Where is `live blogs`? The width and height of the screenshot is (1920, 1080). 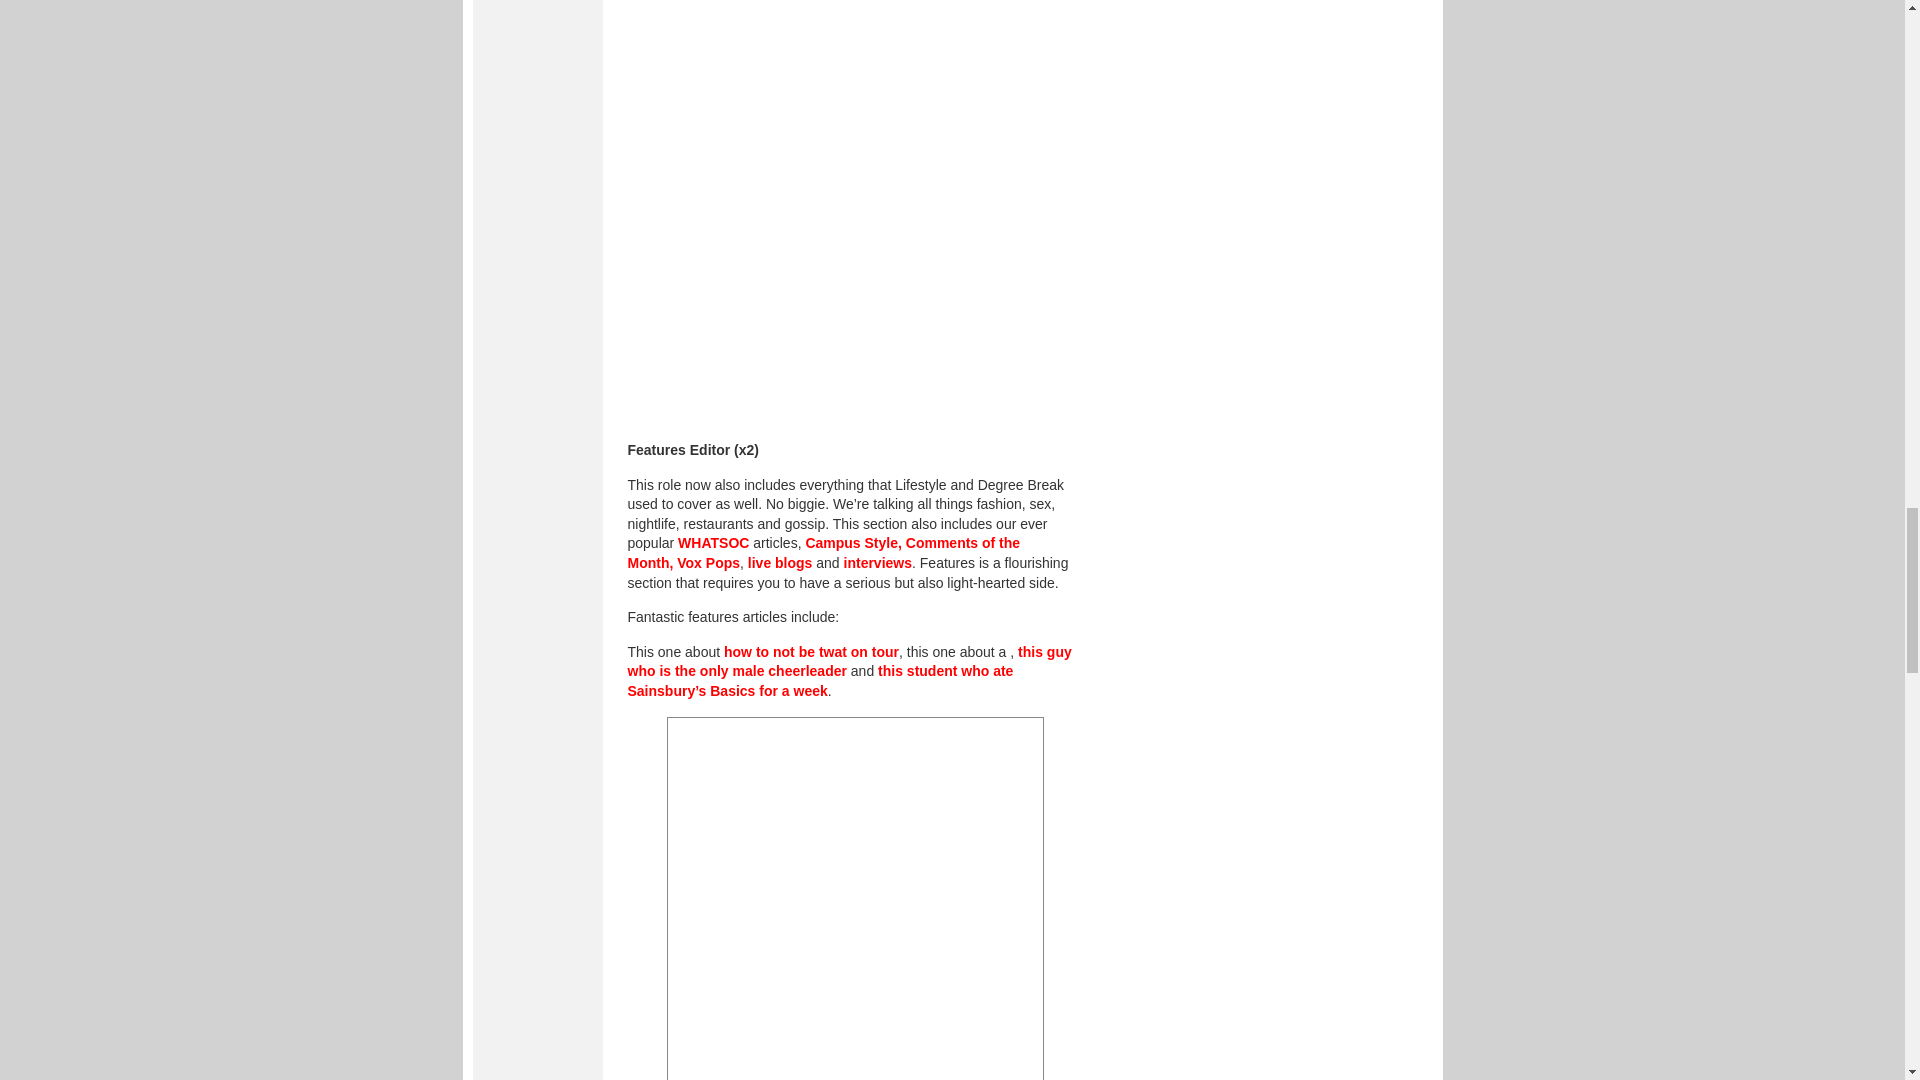
live blogs is located at coordinates (780, 563).